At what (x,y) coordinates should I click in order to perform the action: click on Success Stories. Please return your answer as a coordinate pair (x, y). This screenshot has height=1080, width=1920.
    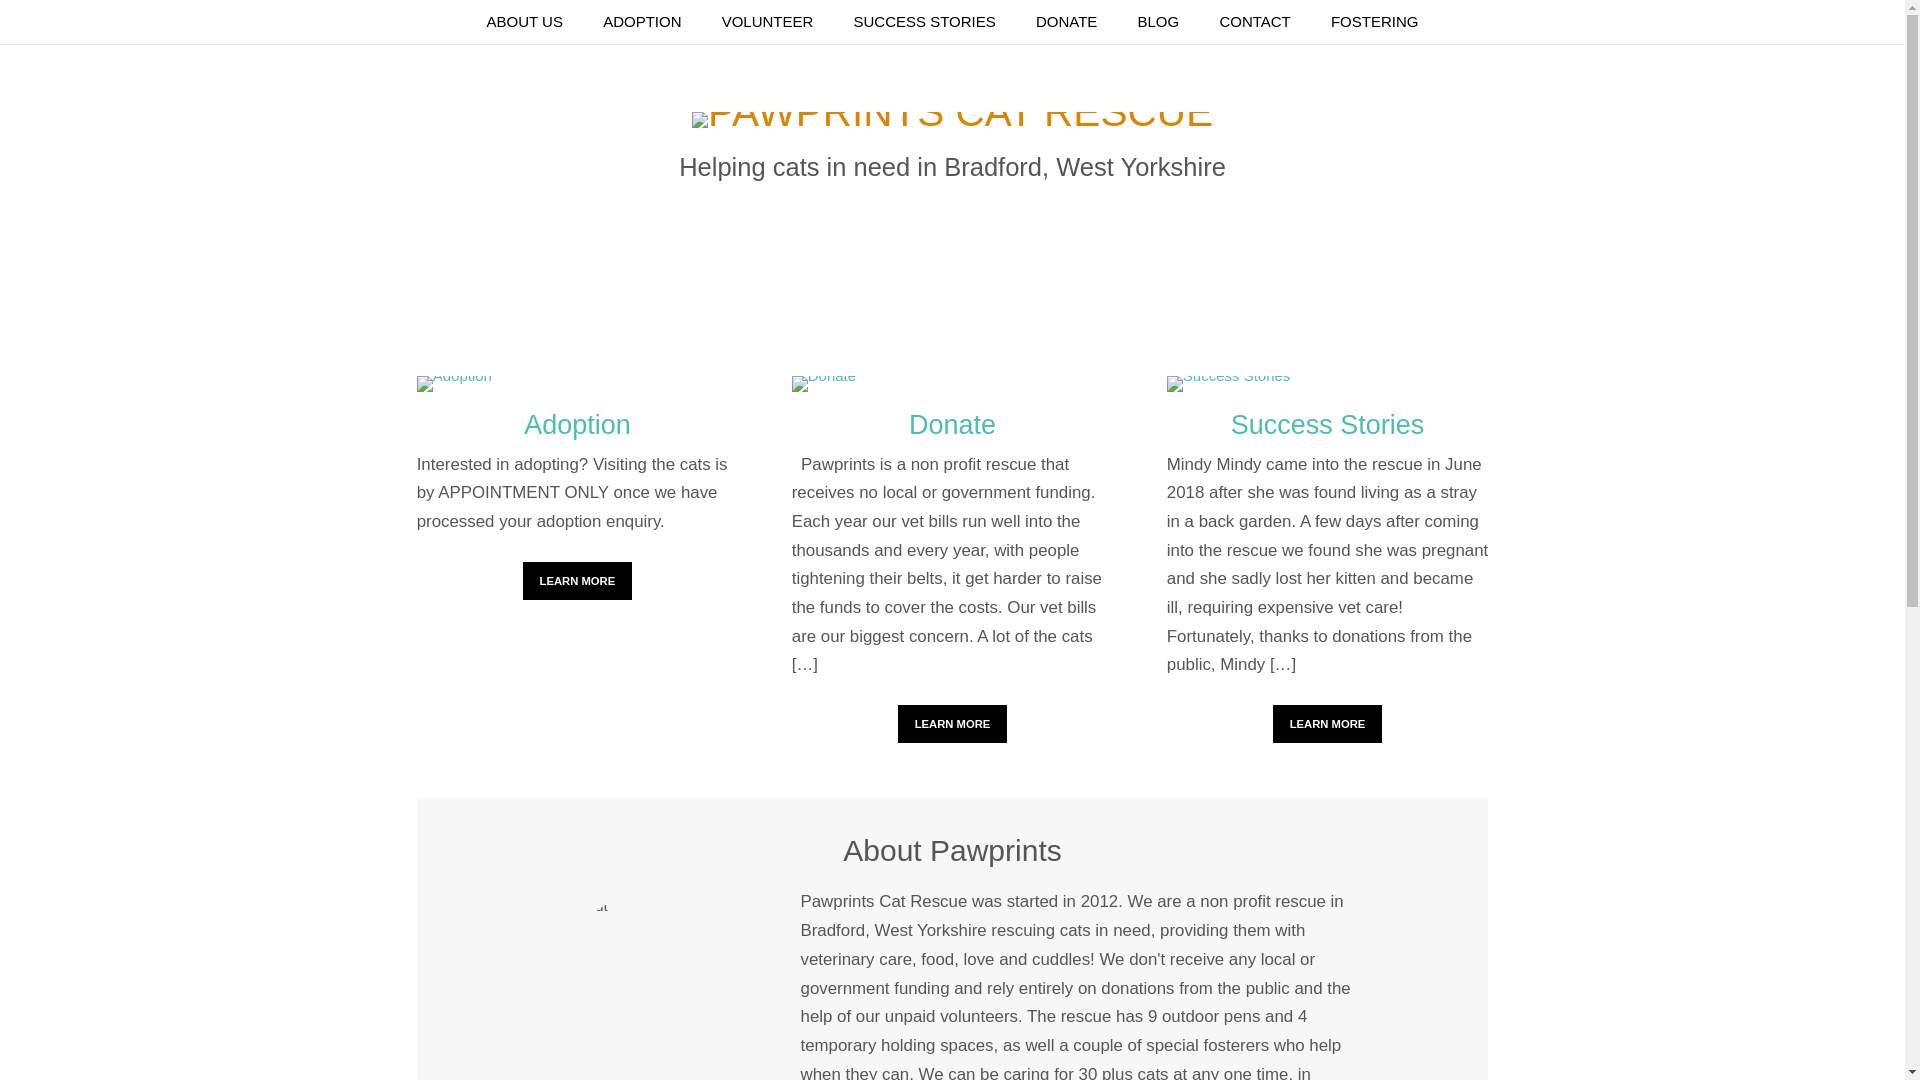
    Looking at the image, I should click on (1328, 386).